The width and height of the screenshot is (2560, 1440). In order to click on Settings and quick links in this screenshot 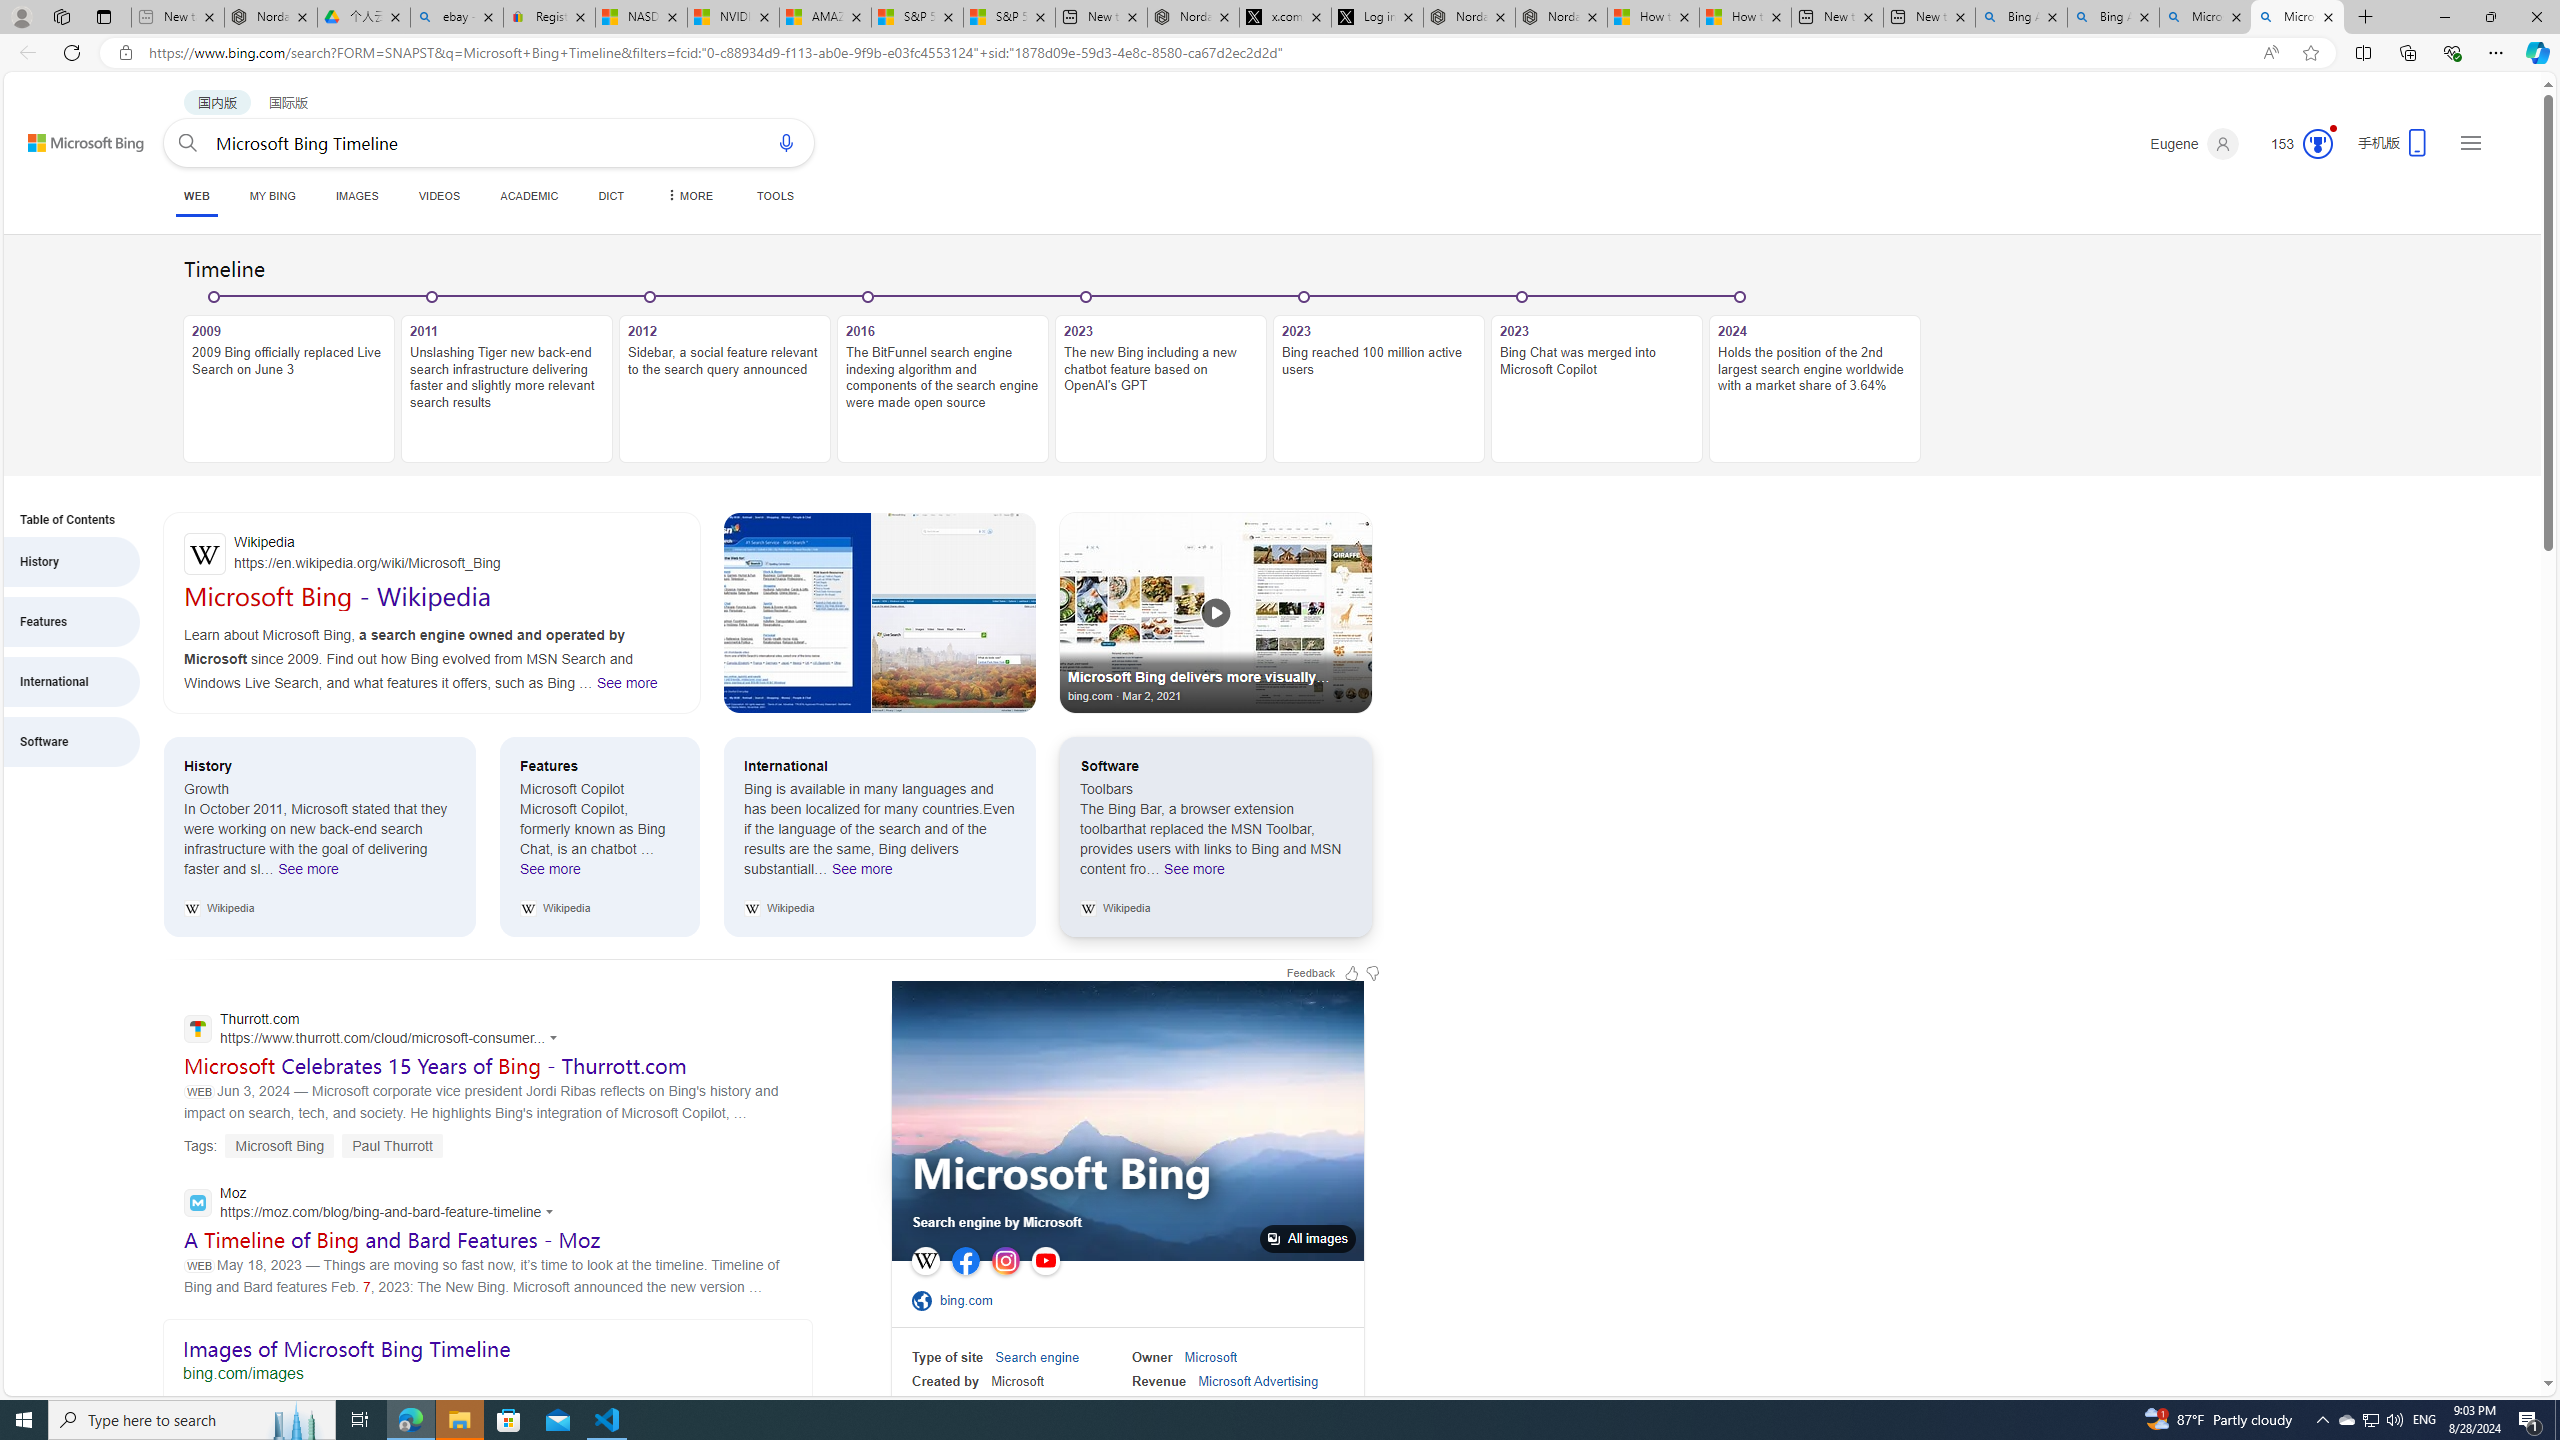, I will do `click(2470, 142)`.